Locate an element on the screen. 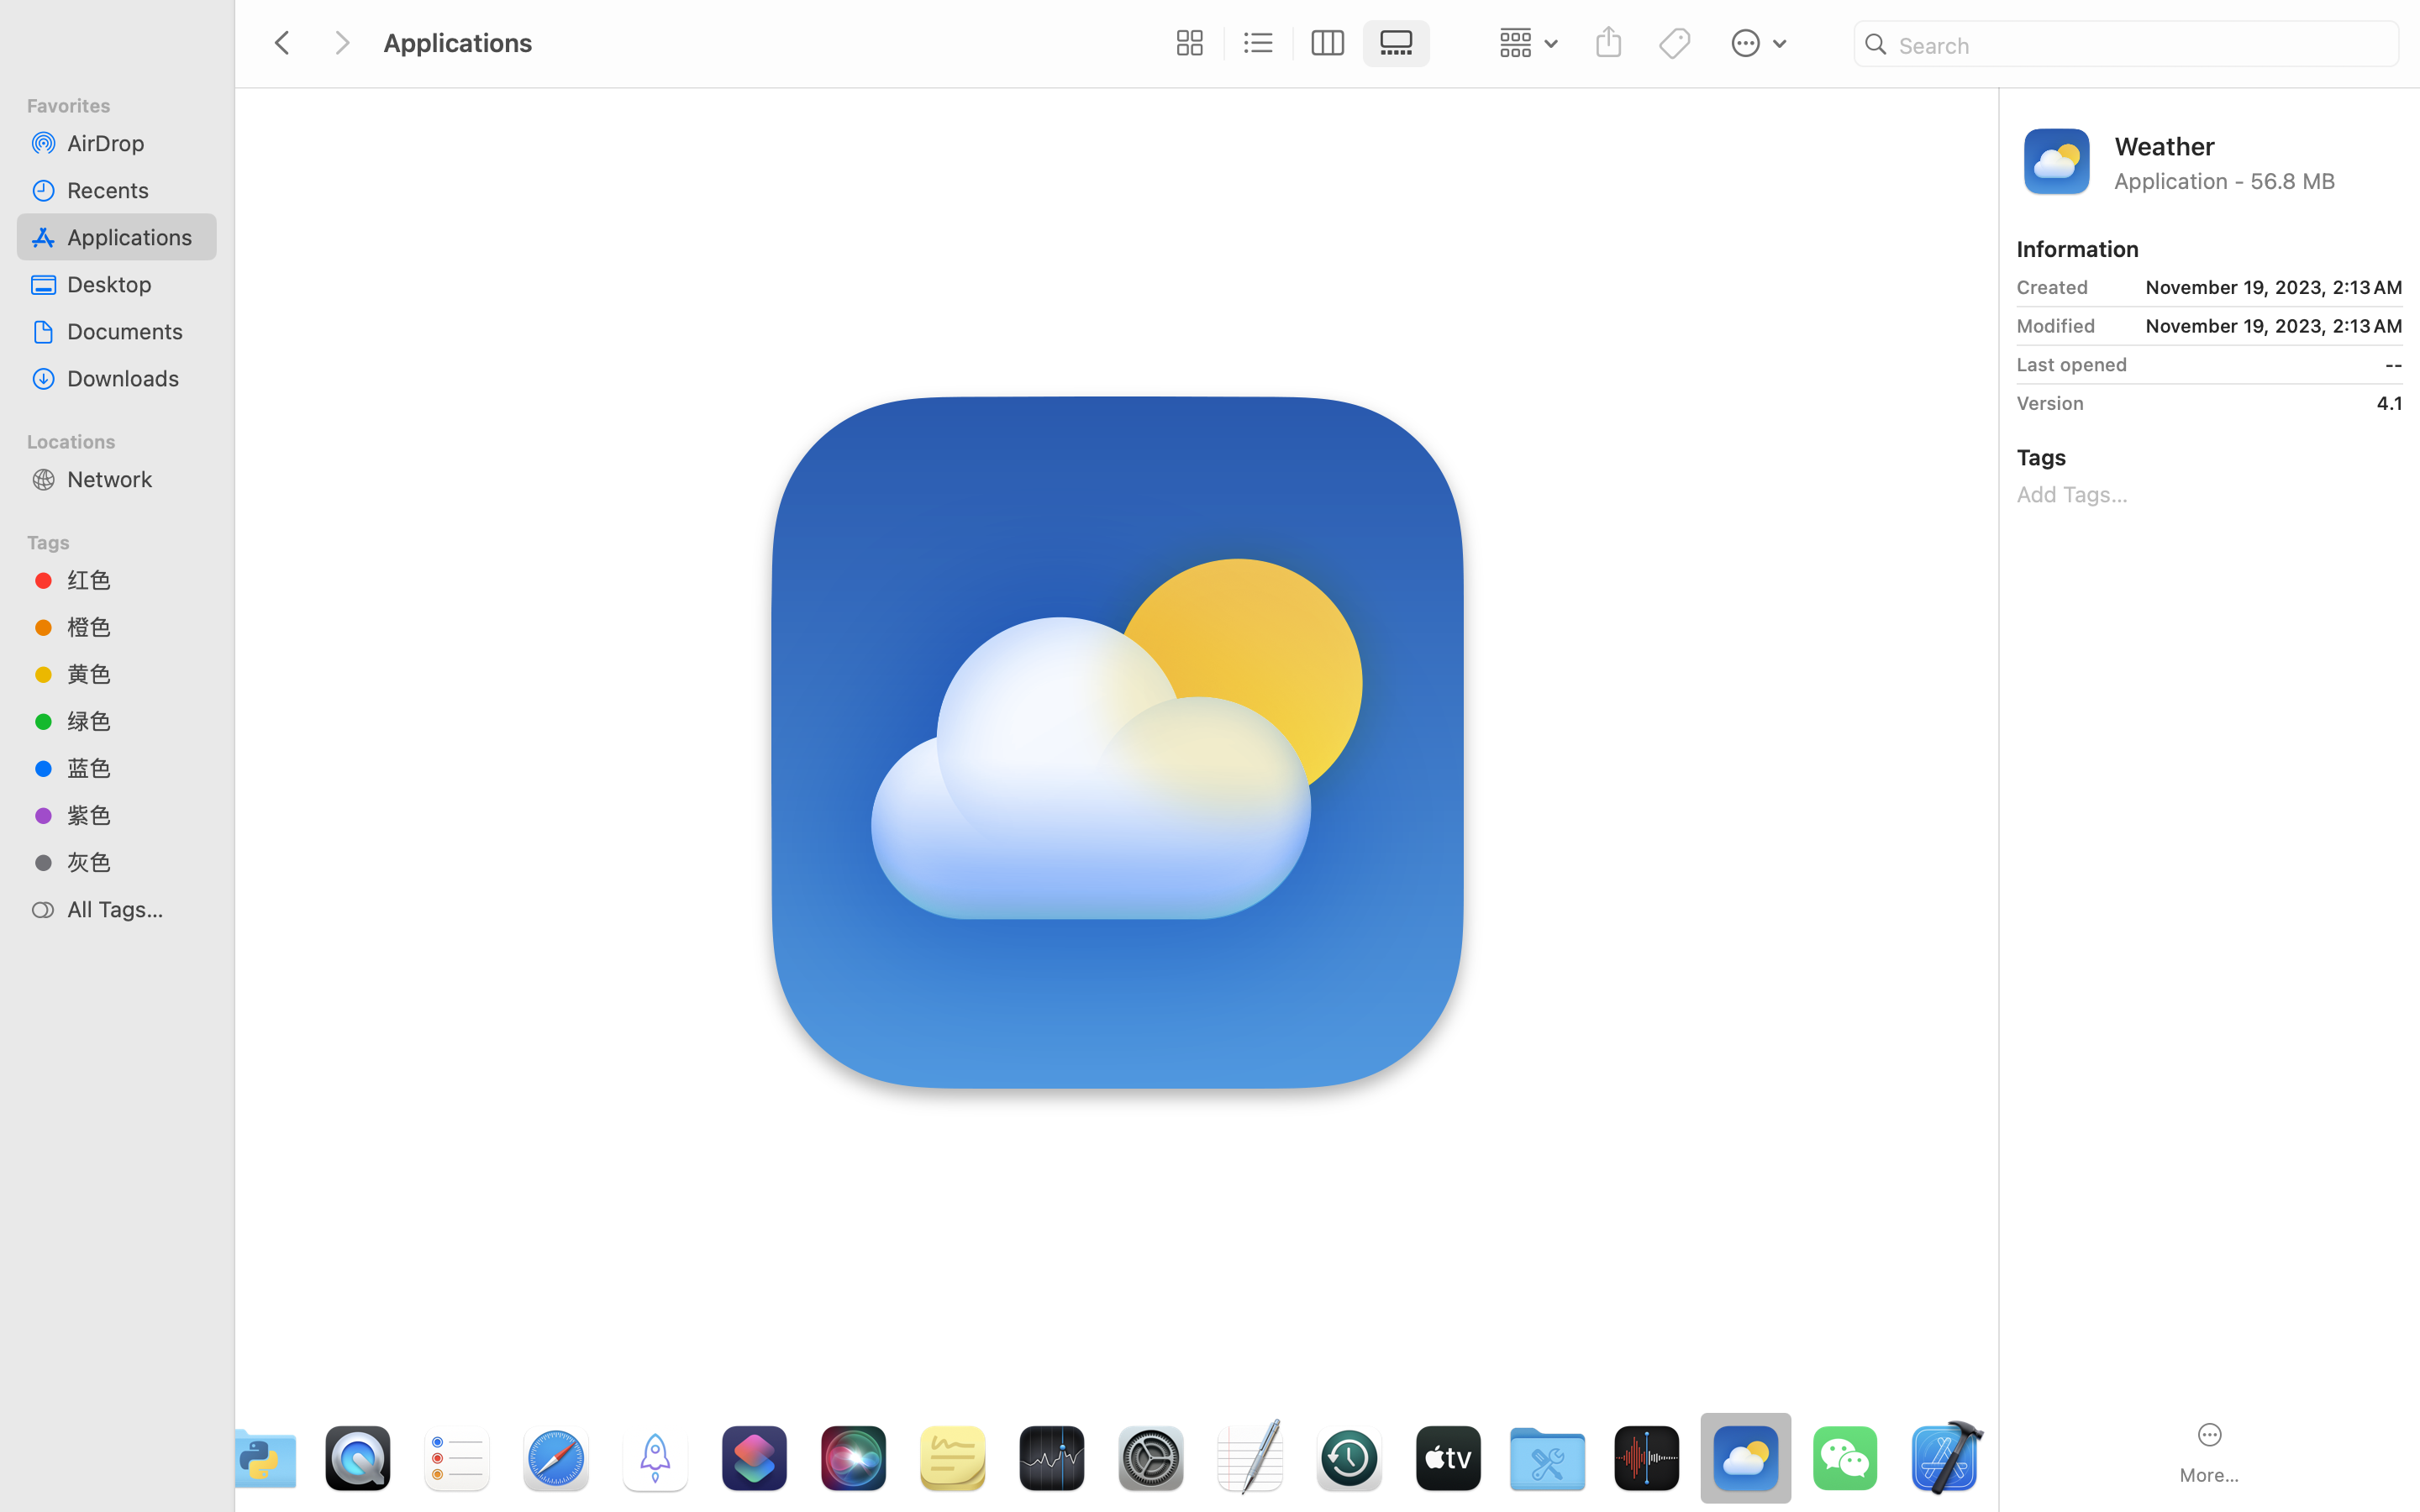 The width and height of the screenshot is (2420, 1512). Last opened is located at coordinates (2072, 365).